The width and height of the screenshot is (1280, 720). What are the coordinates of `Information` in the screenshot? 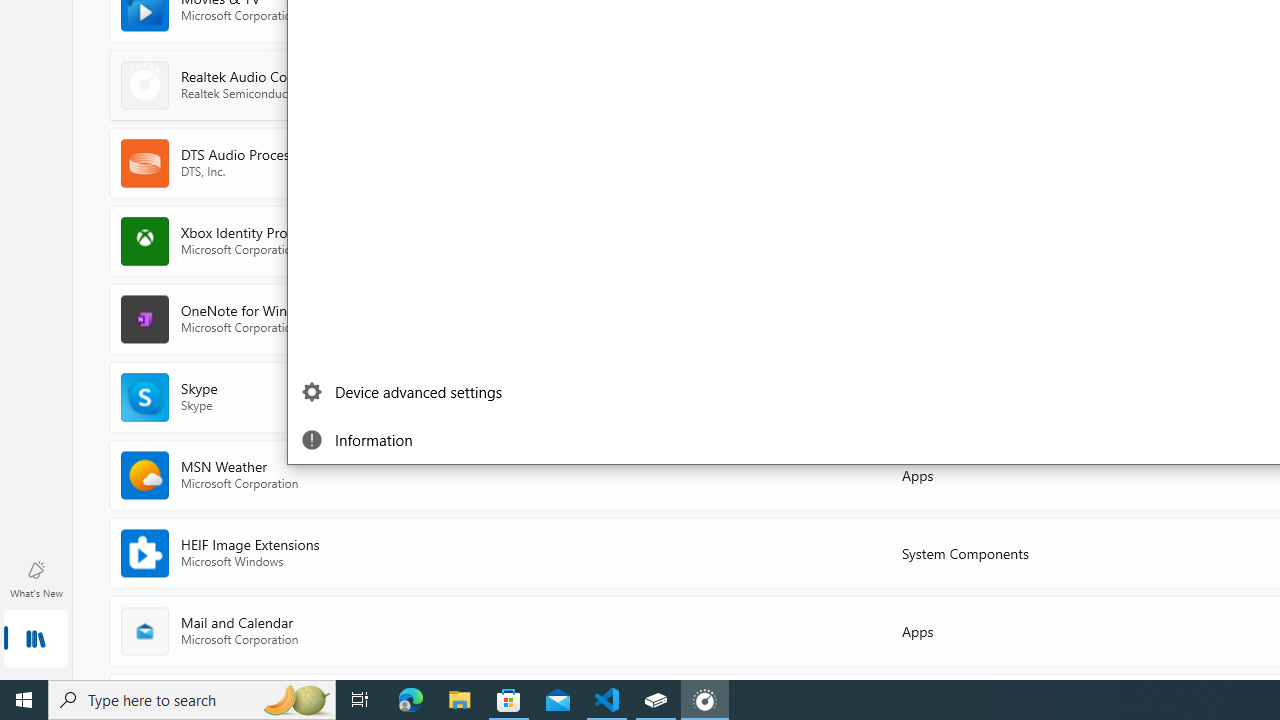 It's located at (406, 440).